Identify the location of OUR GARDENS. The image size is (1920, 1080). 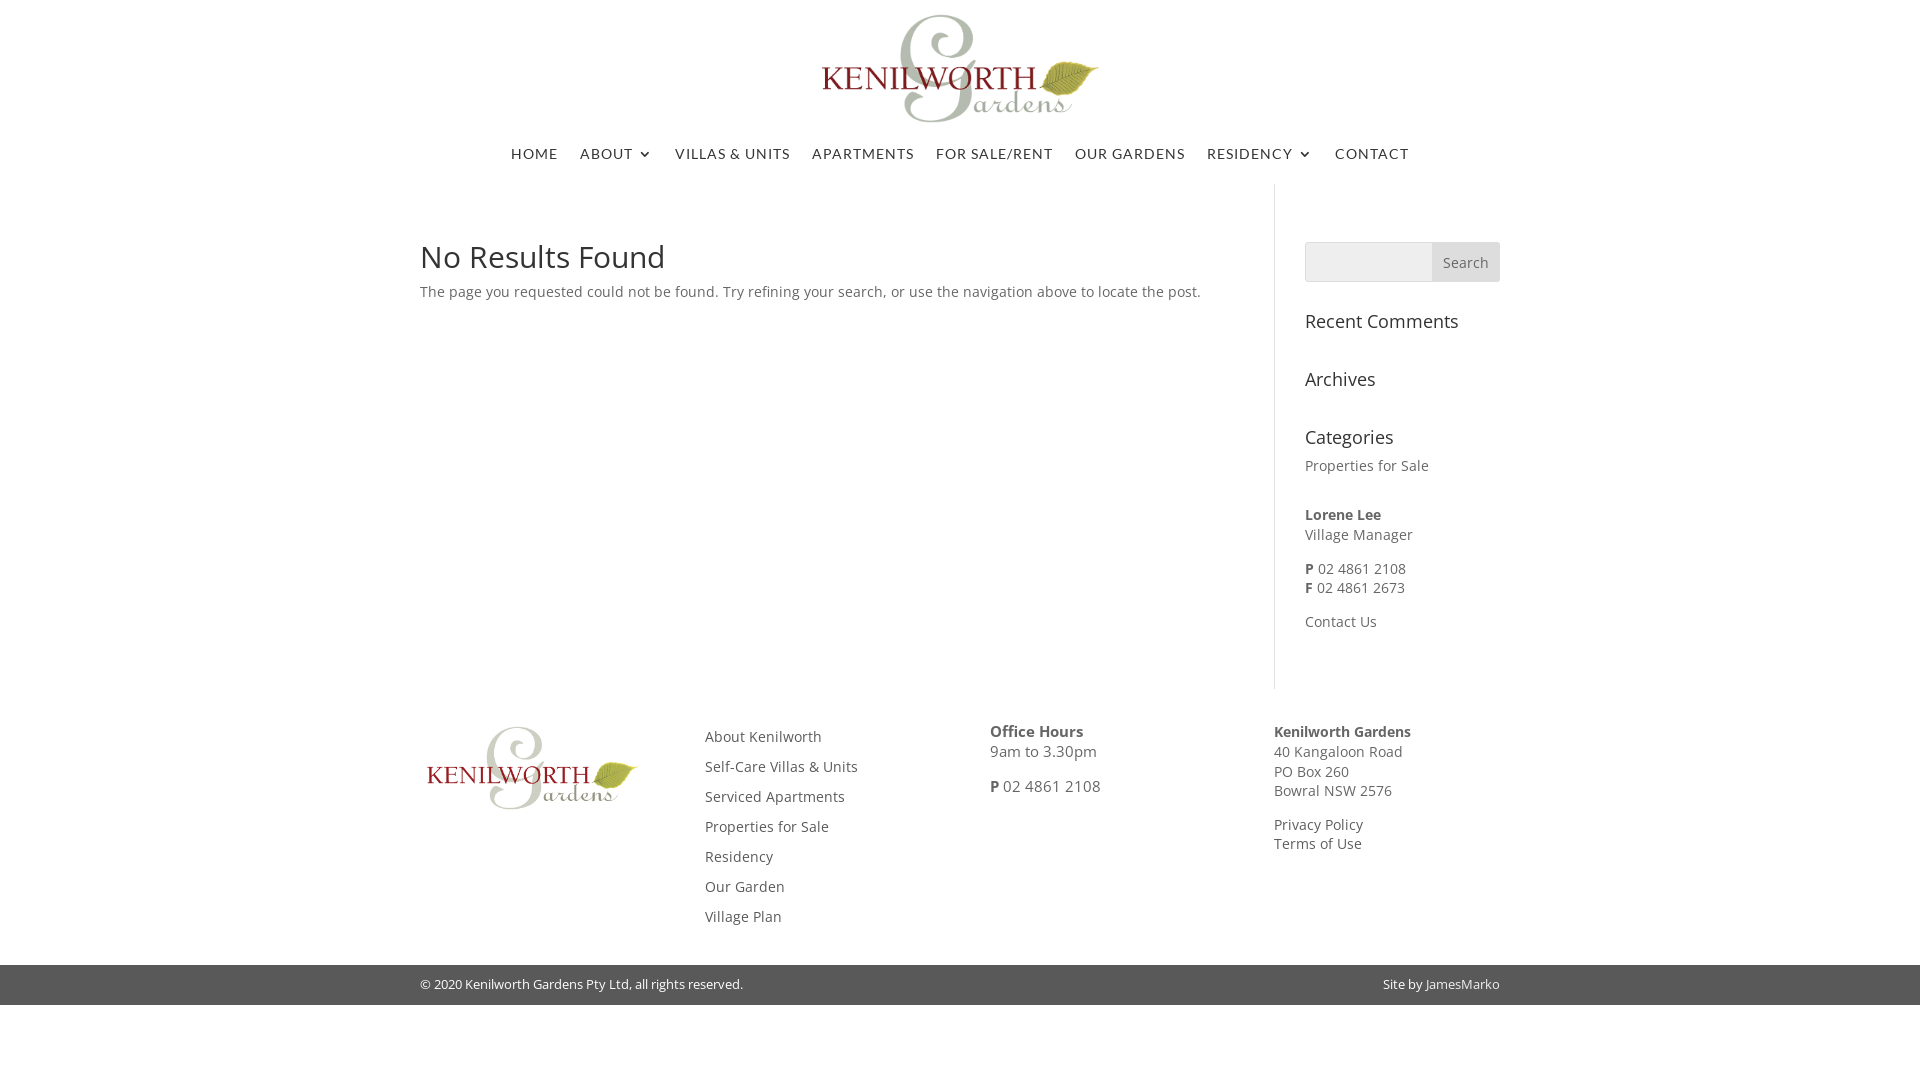
(1130, 158).